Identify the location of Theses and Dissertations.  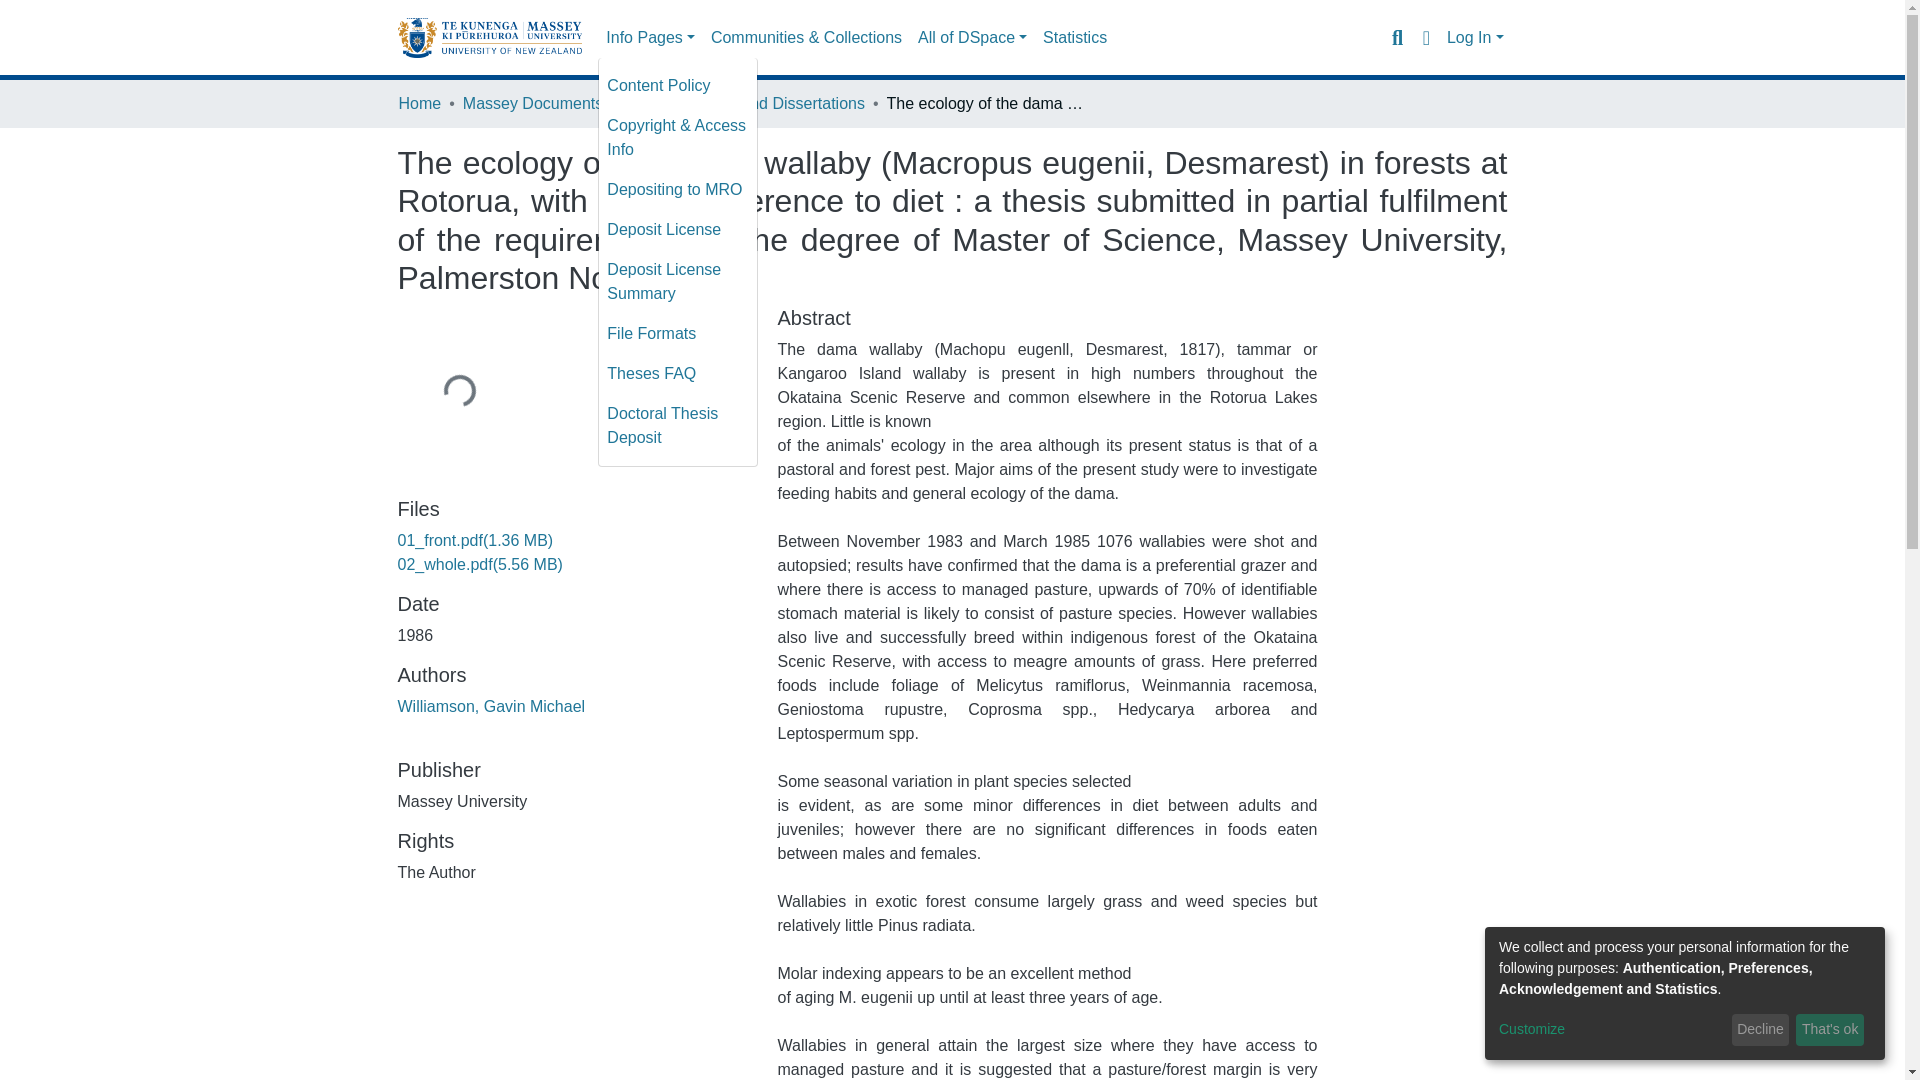
(774, 103).